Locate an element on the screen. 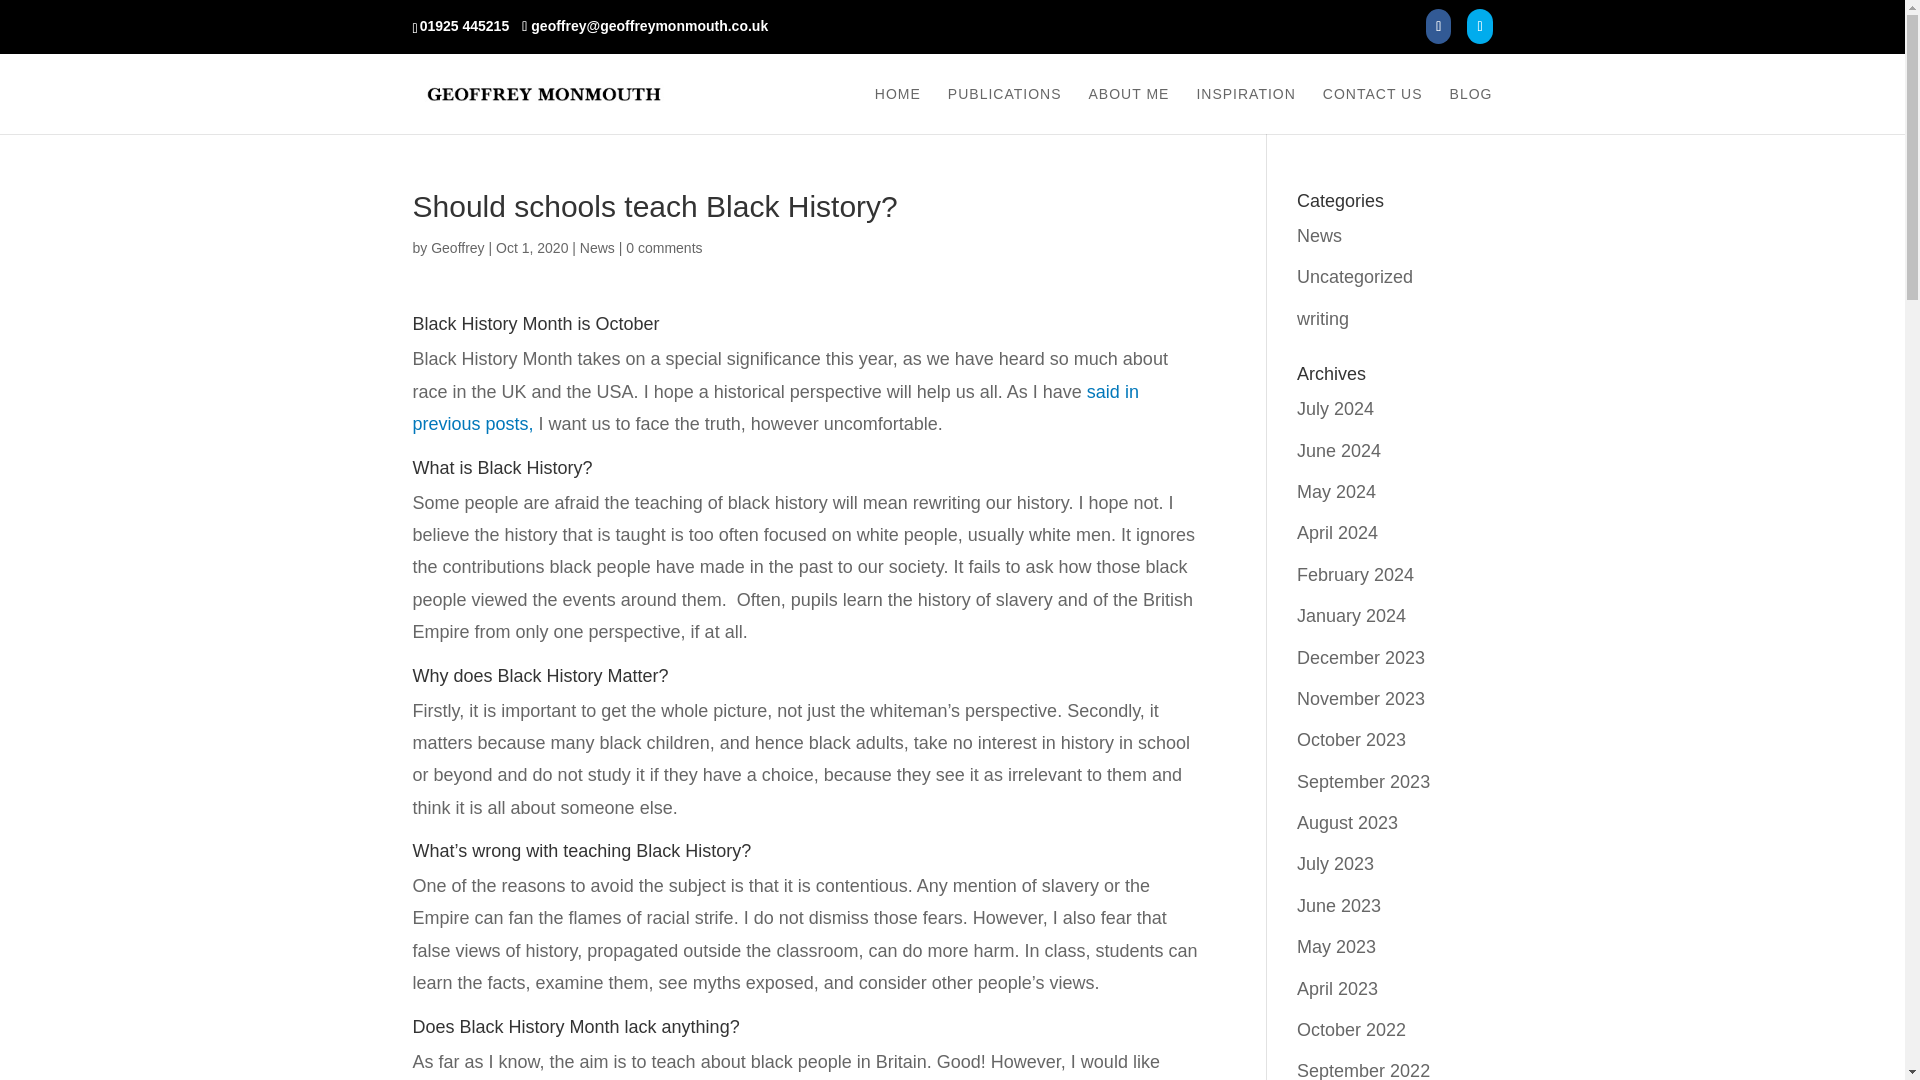  News is located at coordinates (1320, 236).